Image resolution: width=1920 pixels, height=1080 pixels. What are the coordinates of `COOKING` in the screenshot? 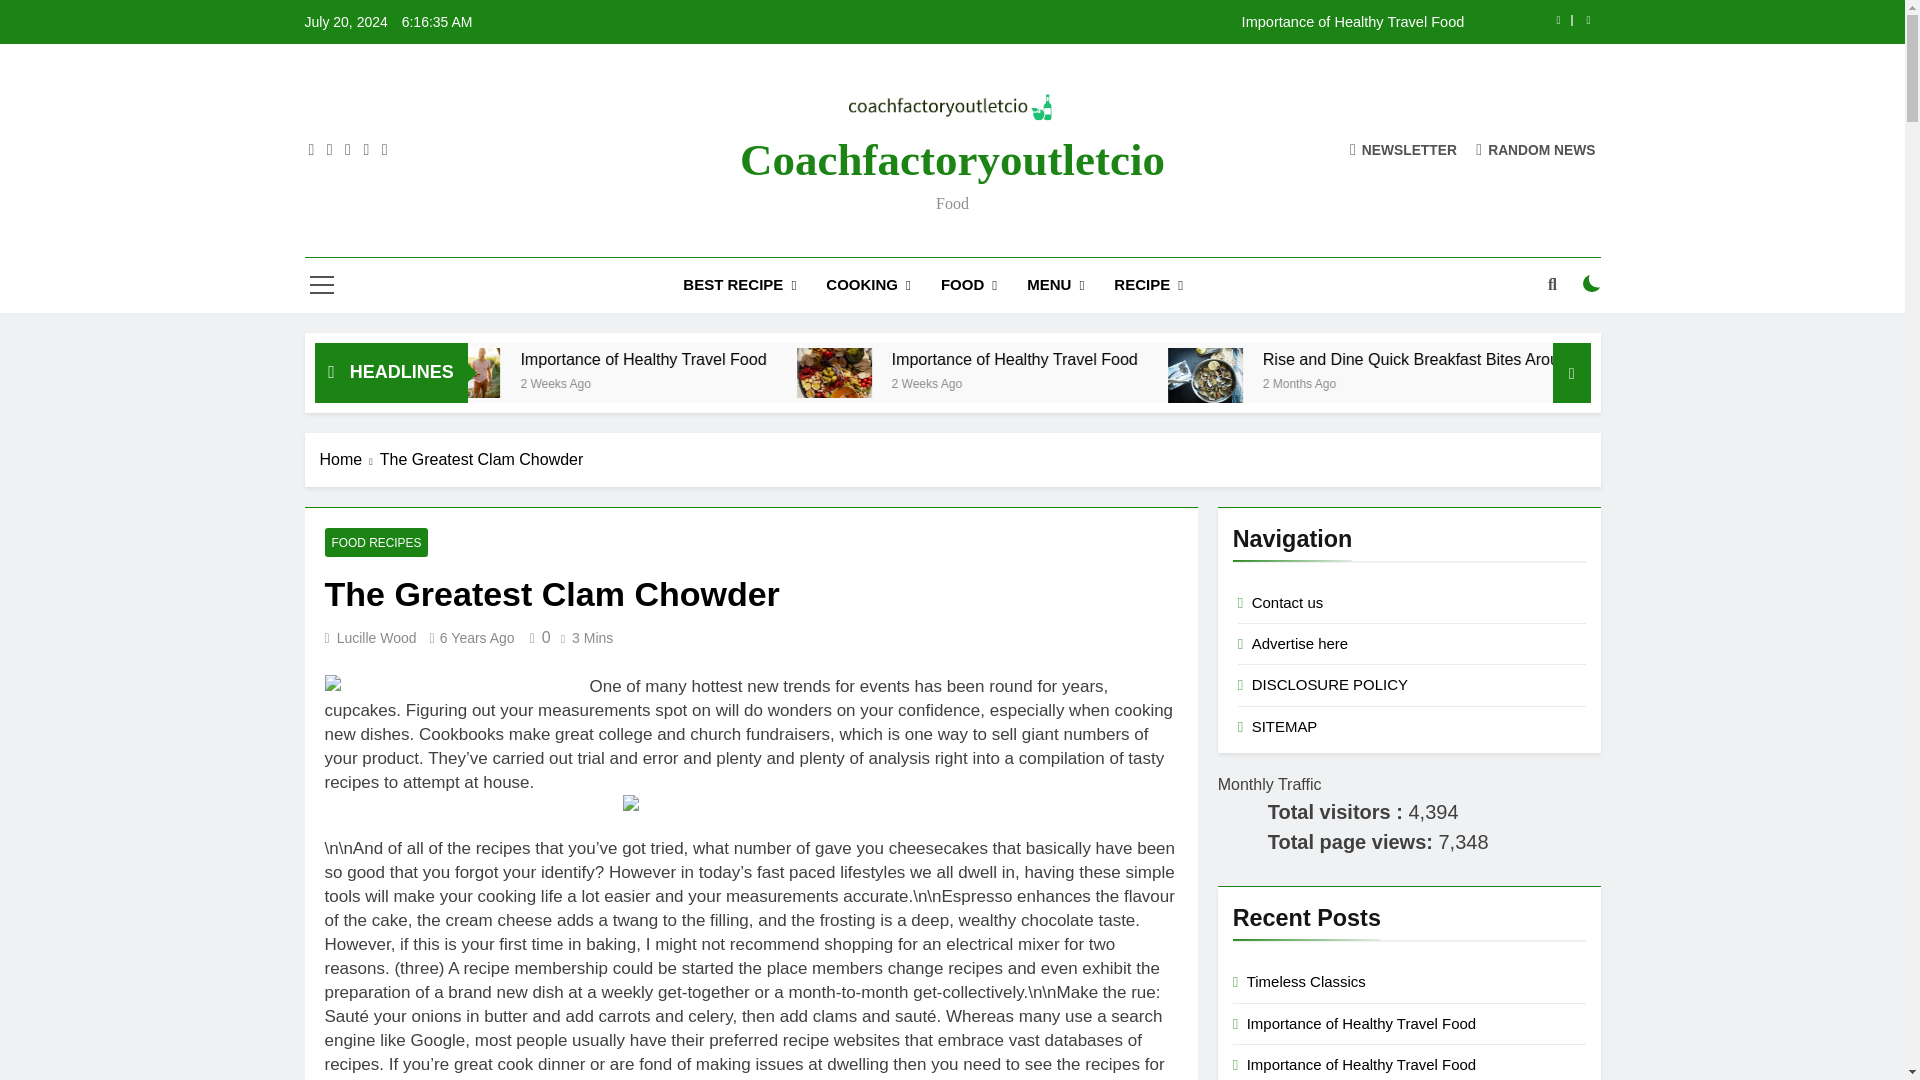 It's located at (868, 286).